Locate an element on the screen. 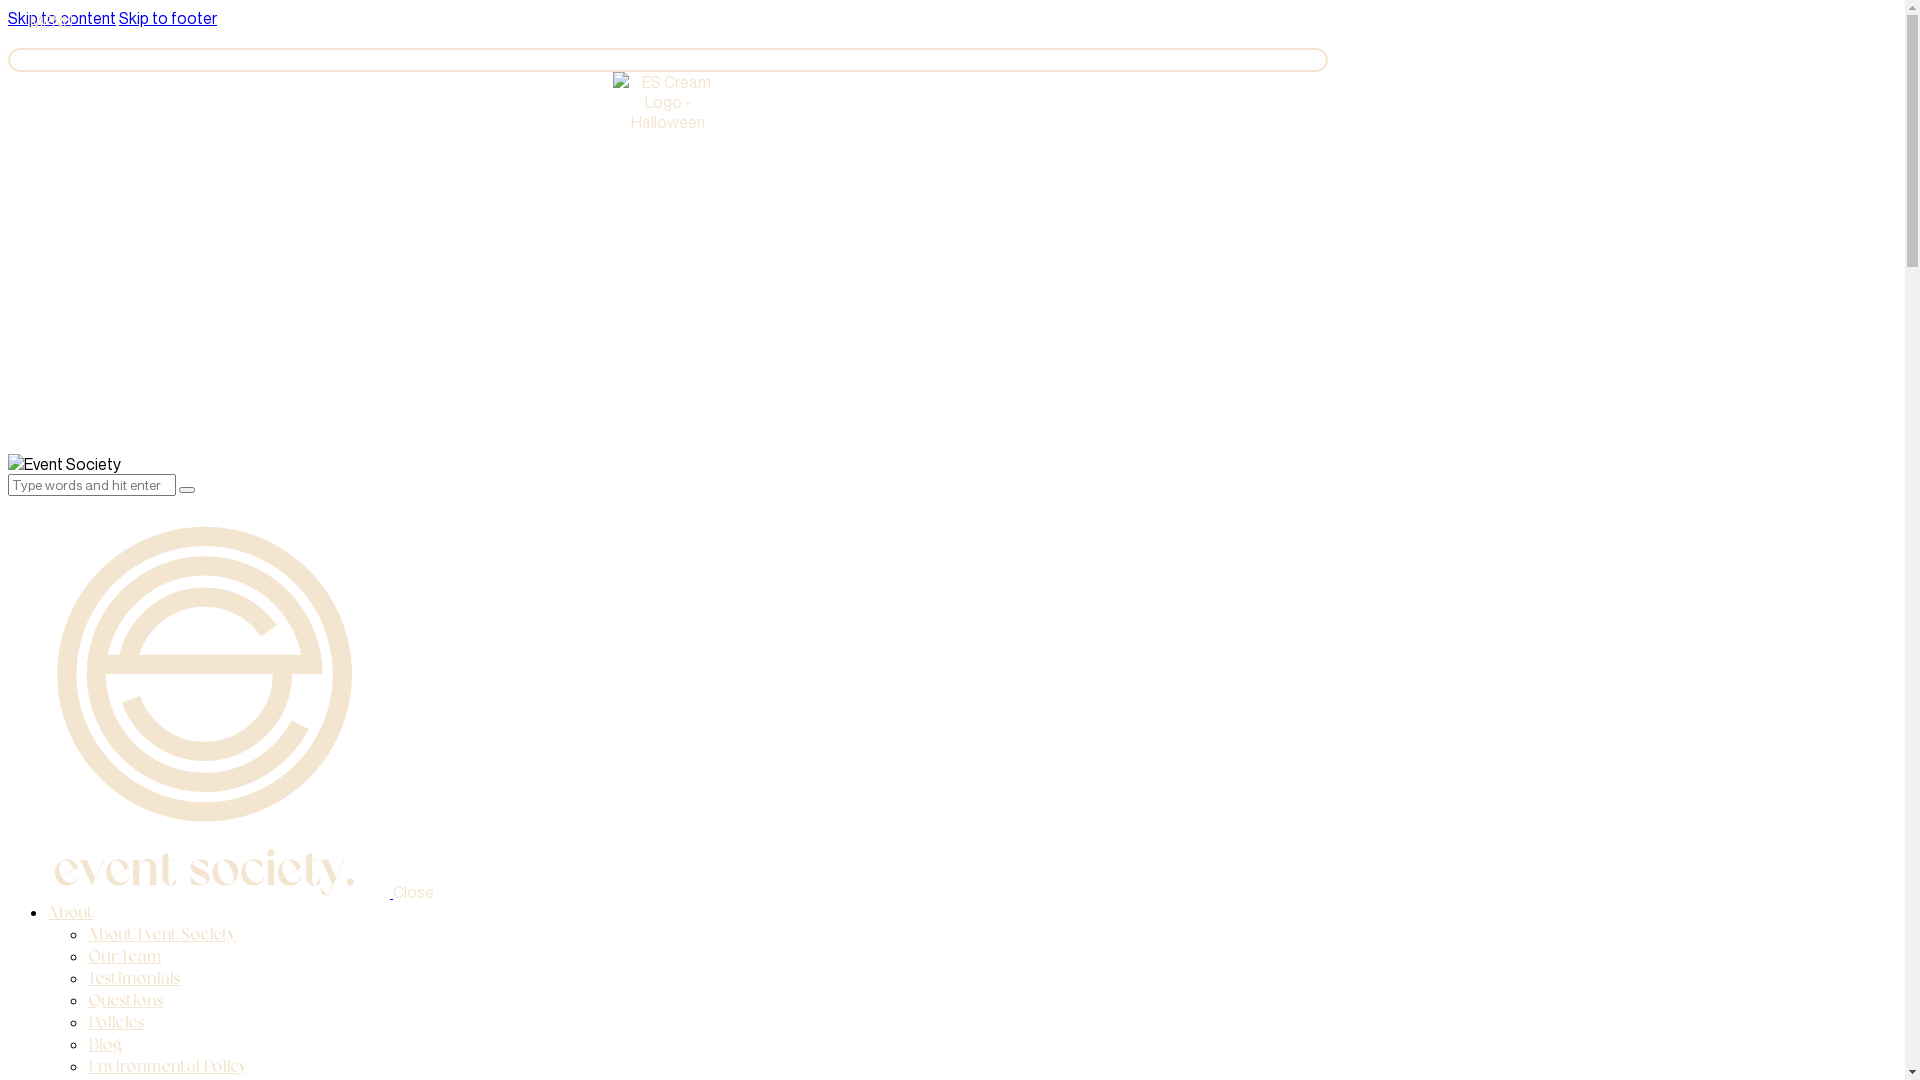  Our Team is located at coordinates (124, 956).